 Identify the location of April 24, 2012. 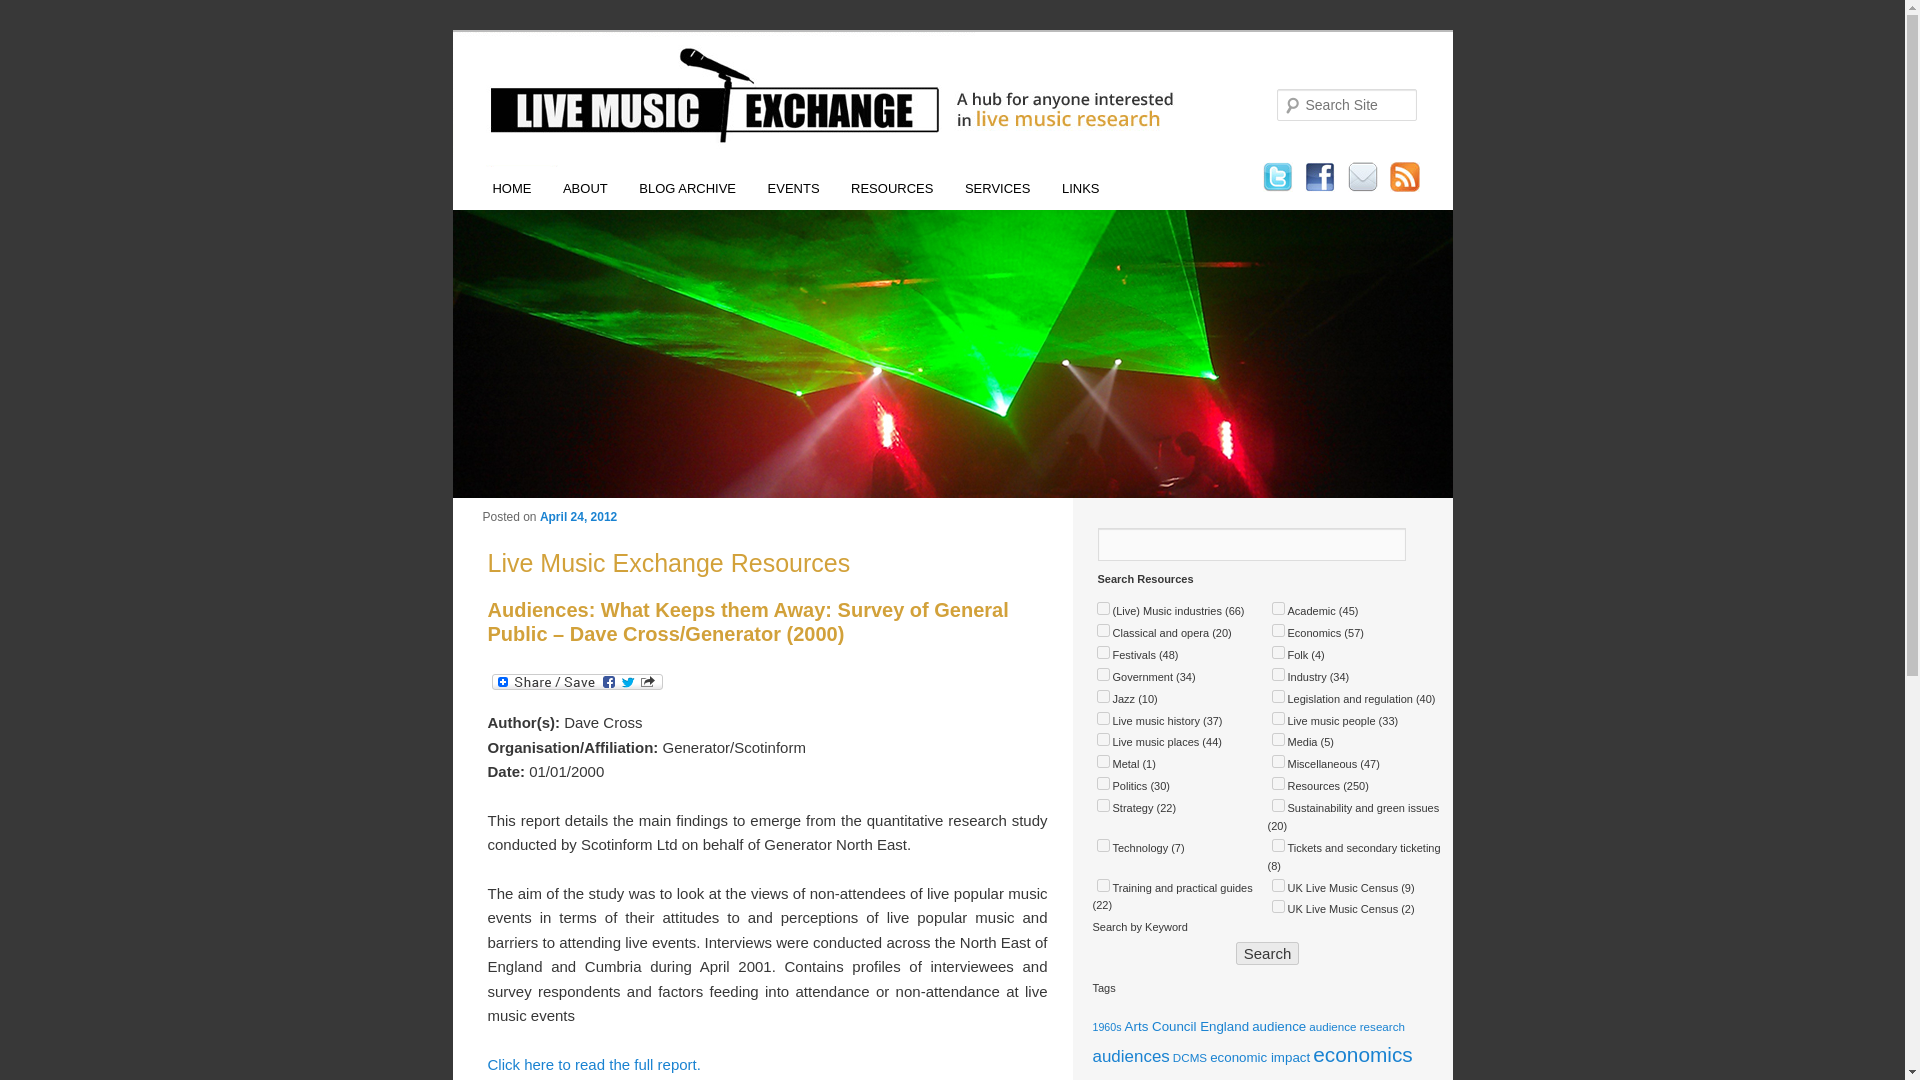
(578, 516).